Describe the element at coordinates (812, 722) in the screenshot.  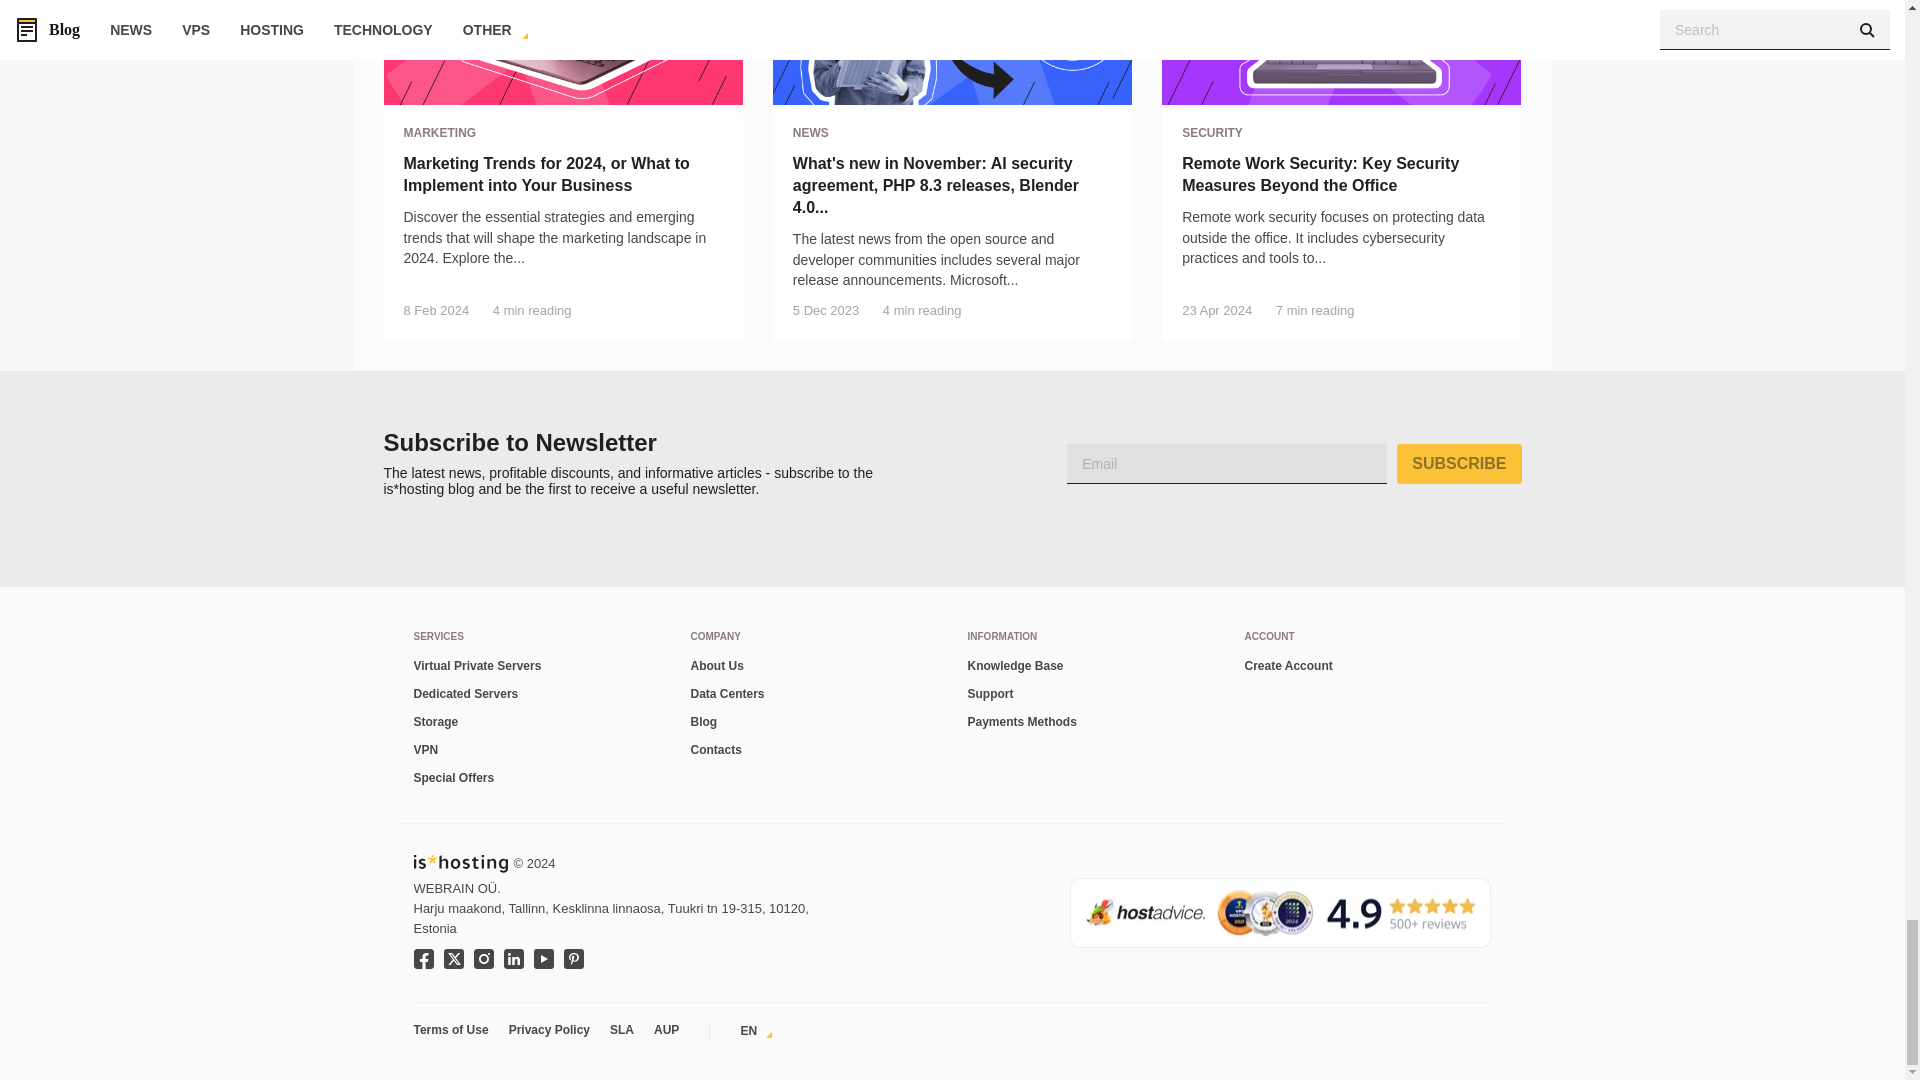
I see `Blog` at that location.